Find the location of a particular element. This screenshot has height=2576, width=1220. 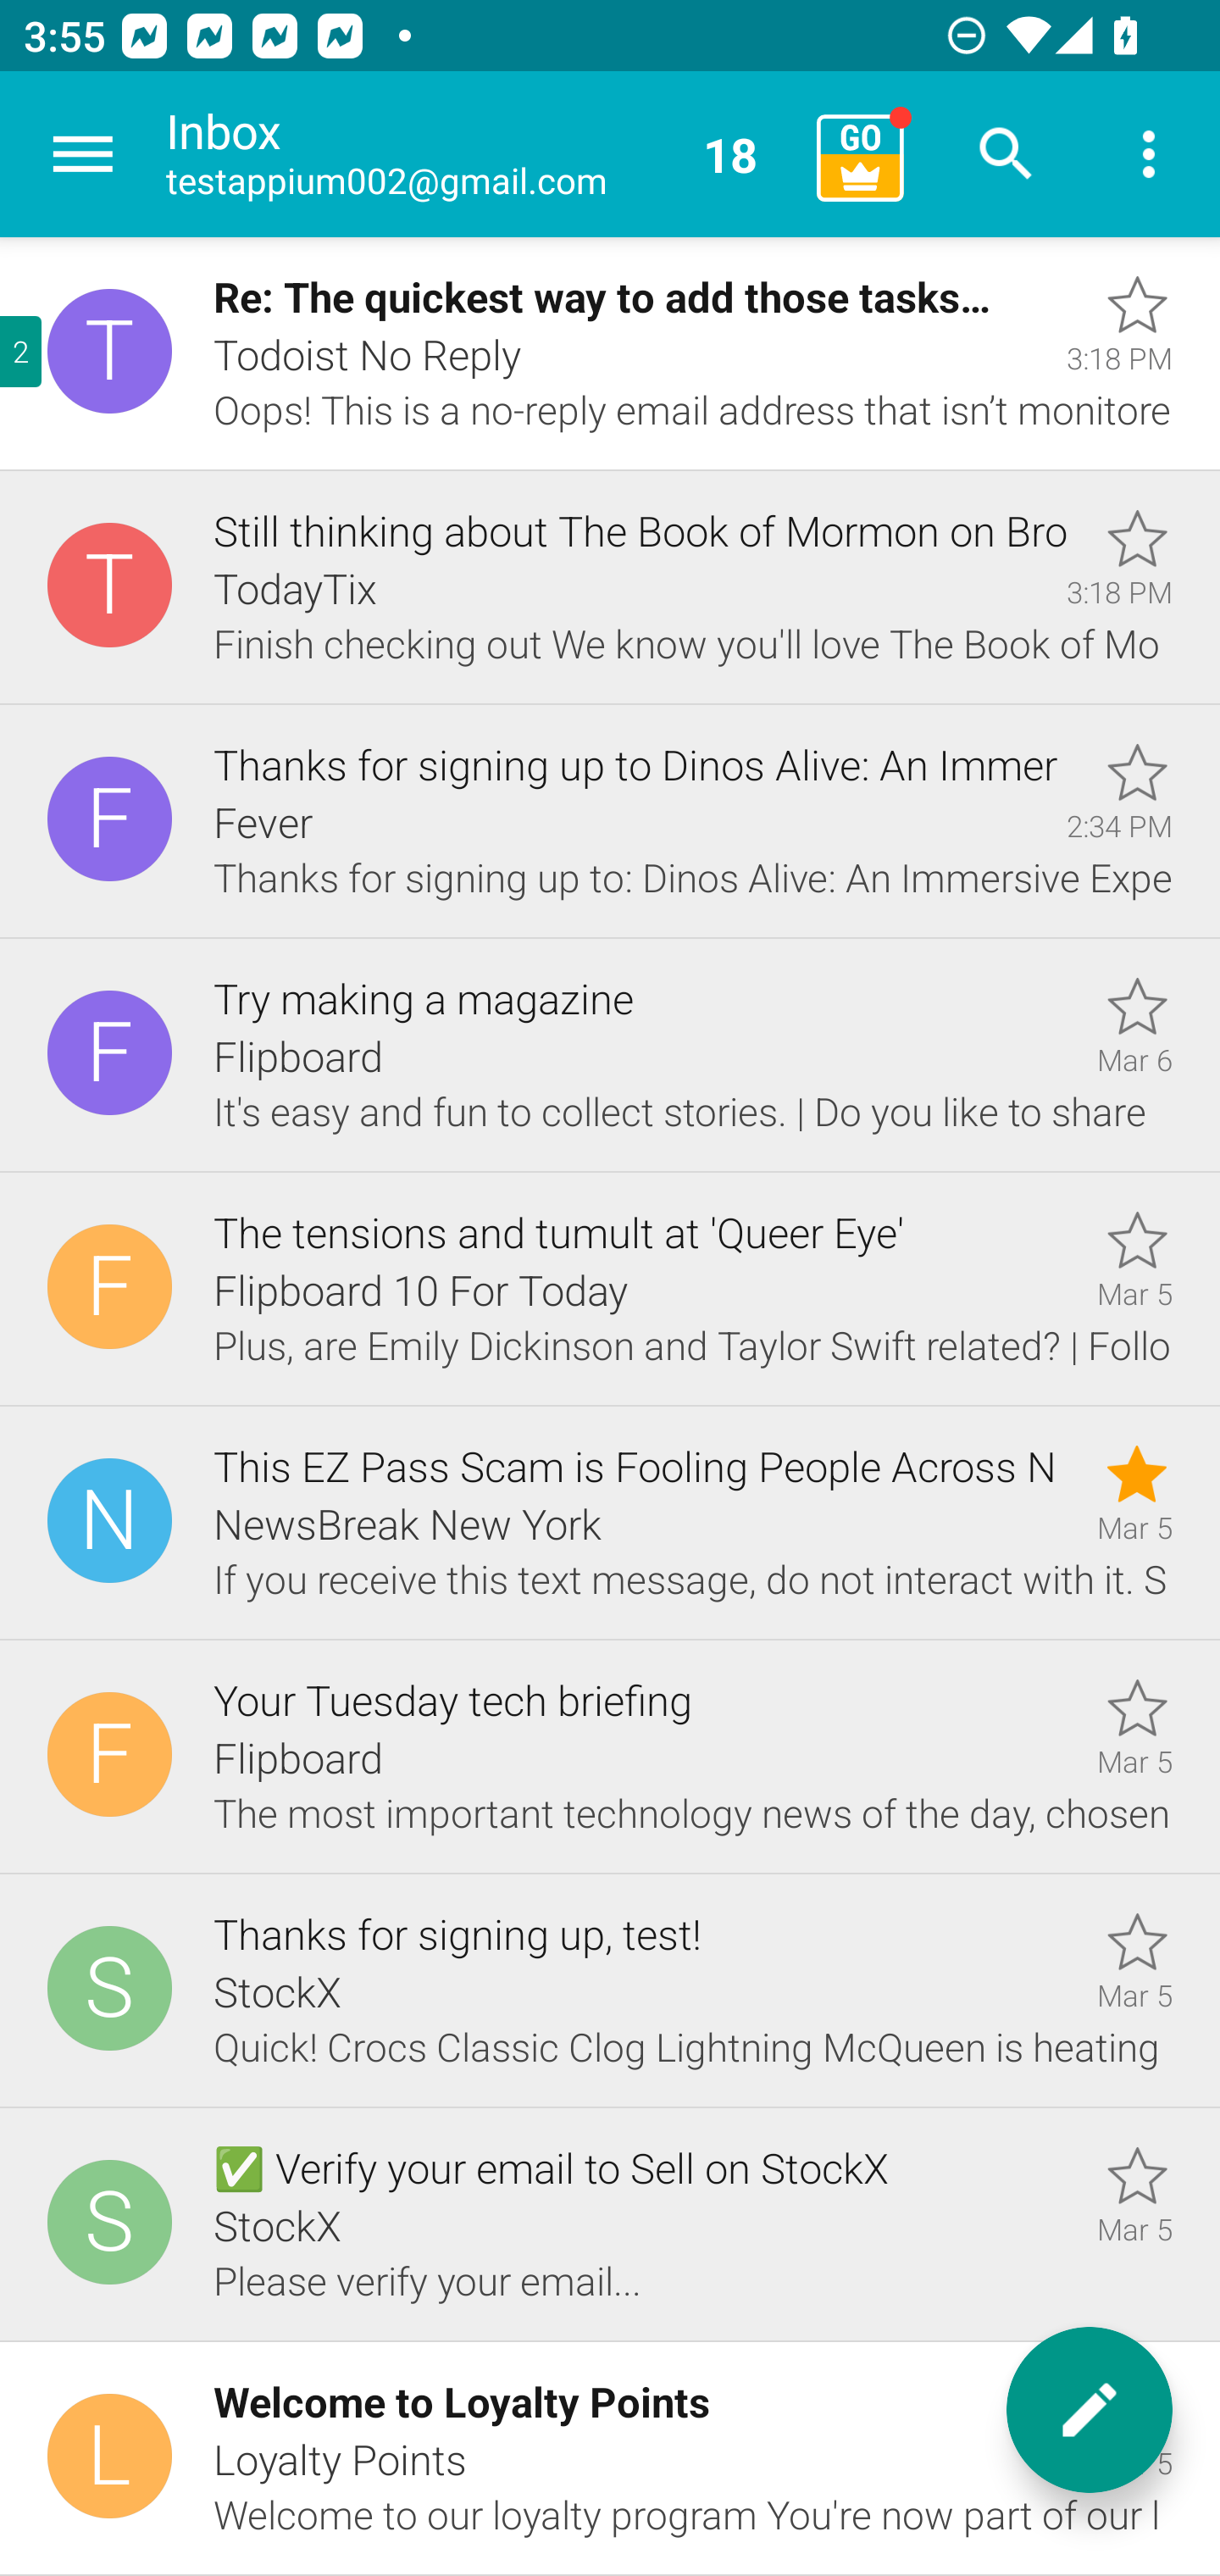

Search is located at coordinates (1006, 154).